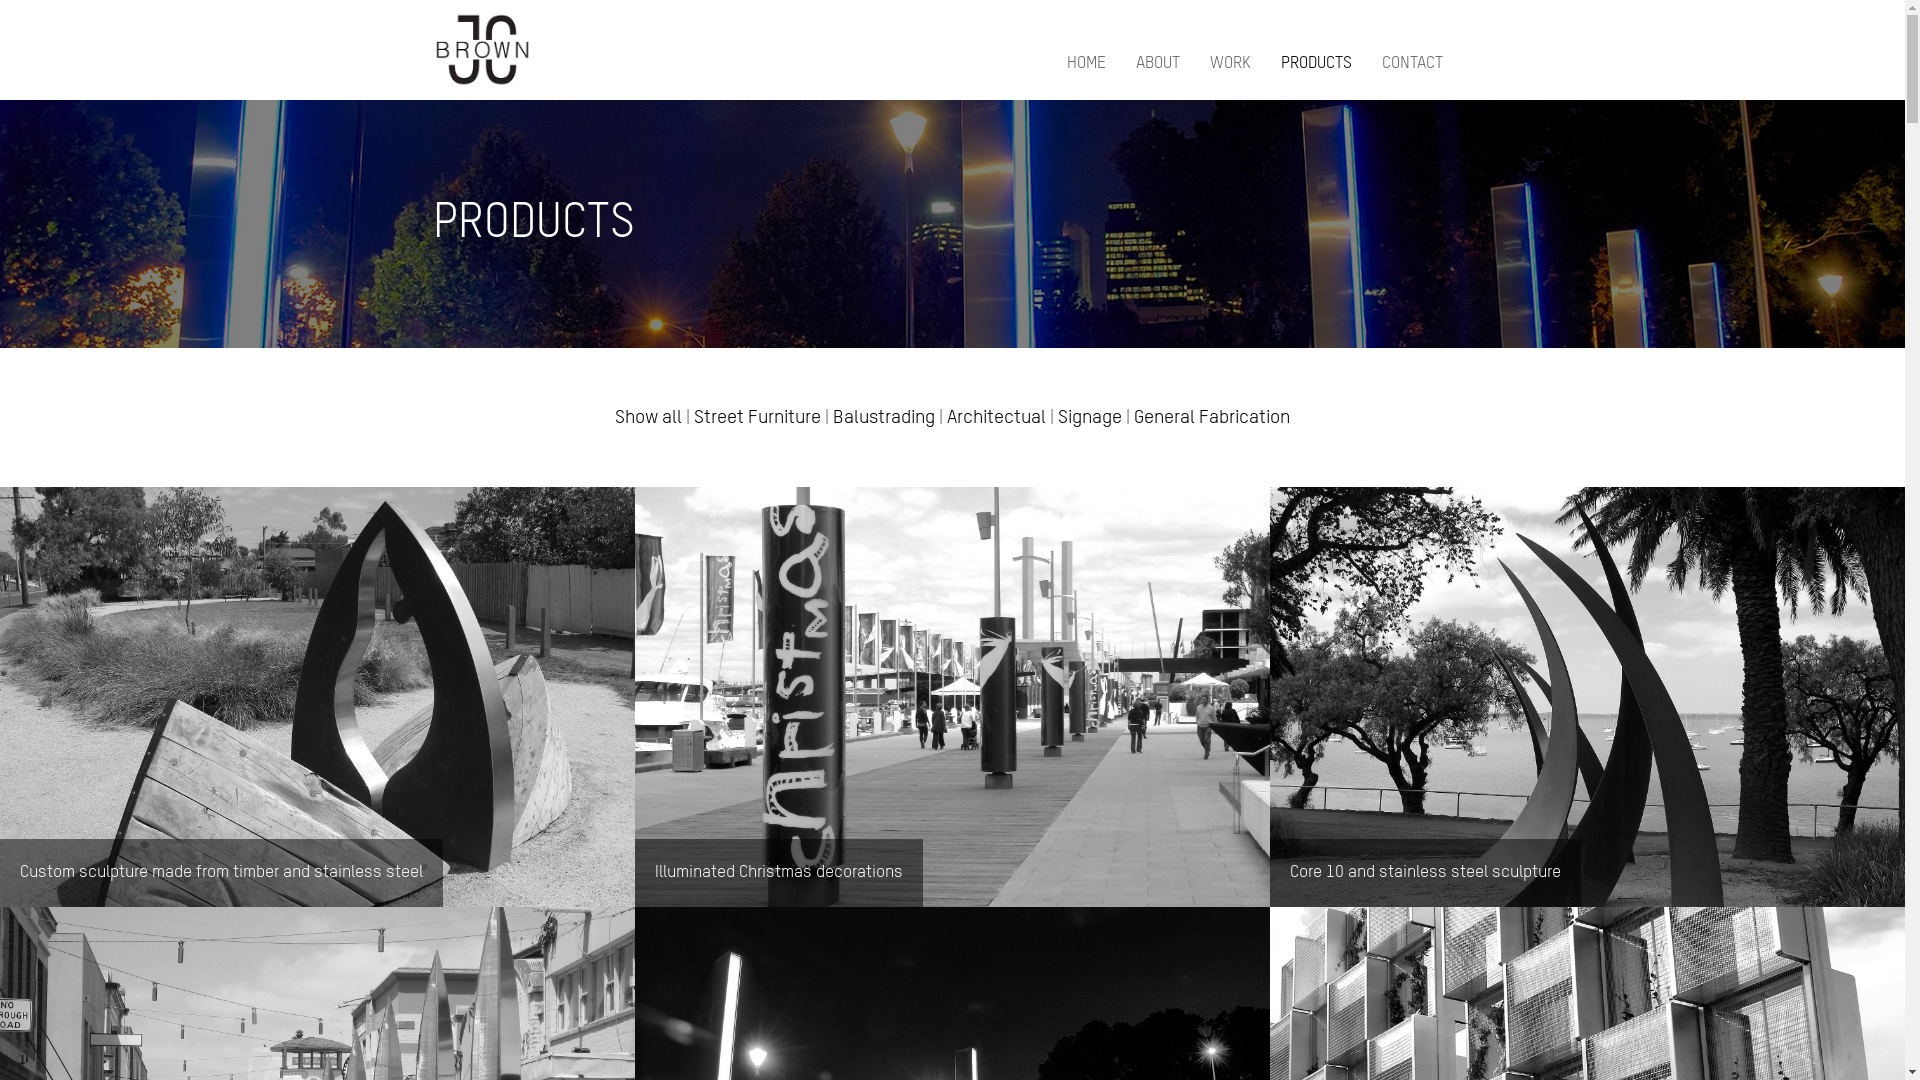  Describe the element at coordinates (1212, 418) in the screenshot. I see `General Fabrication` at that location.